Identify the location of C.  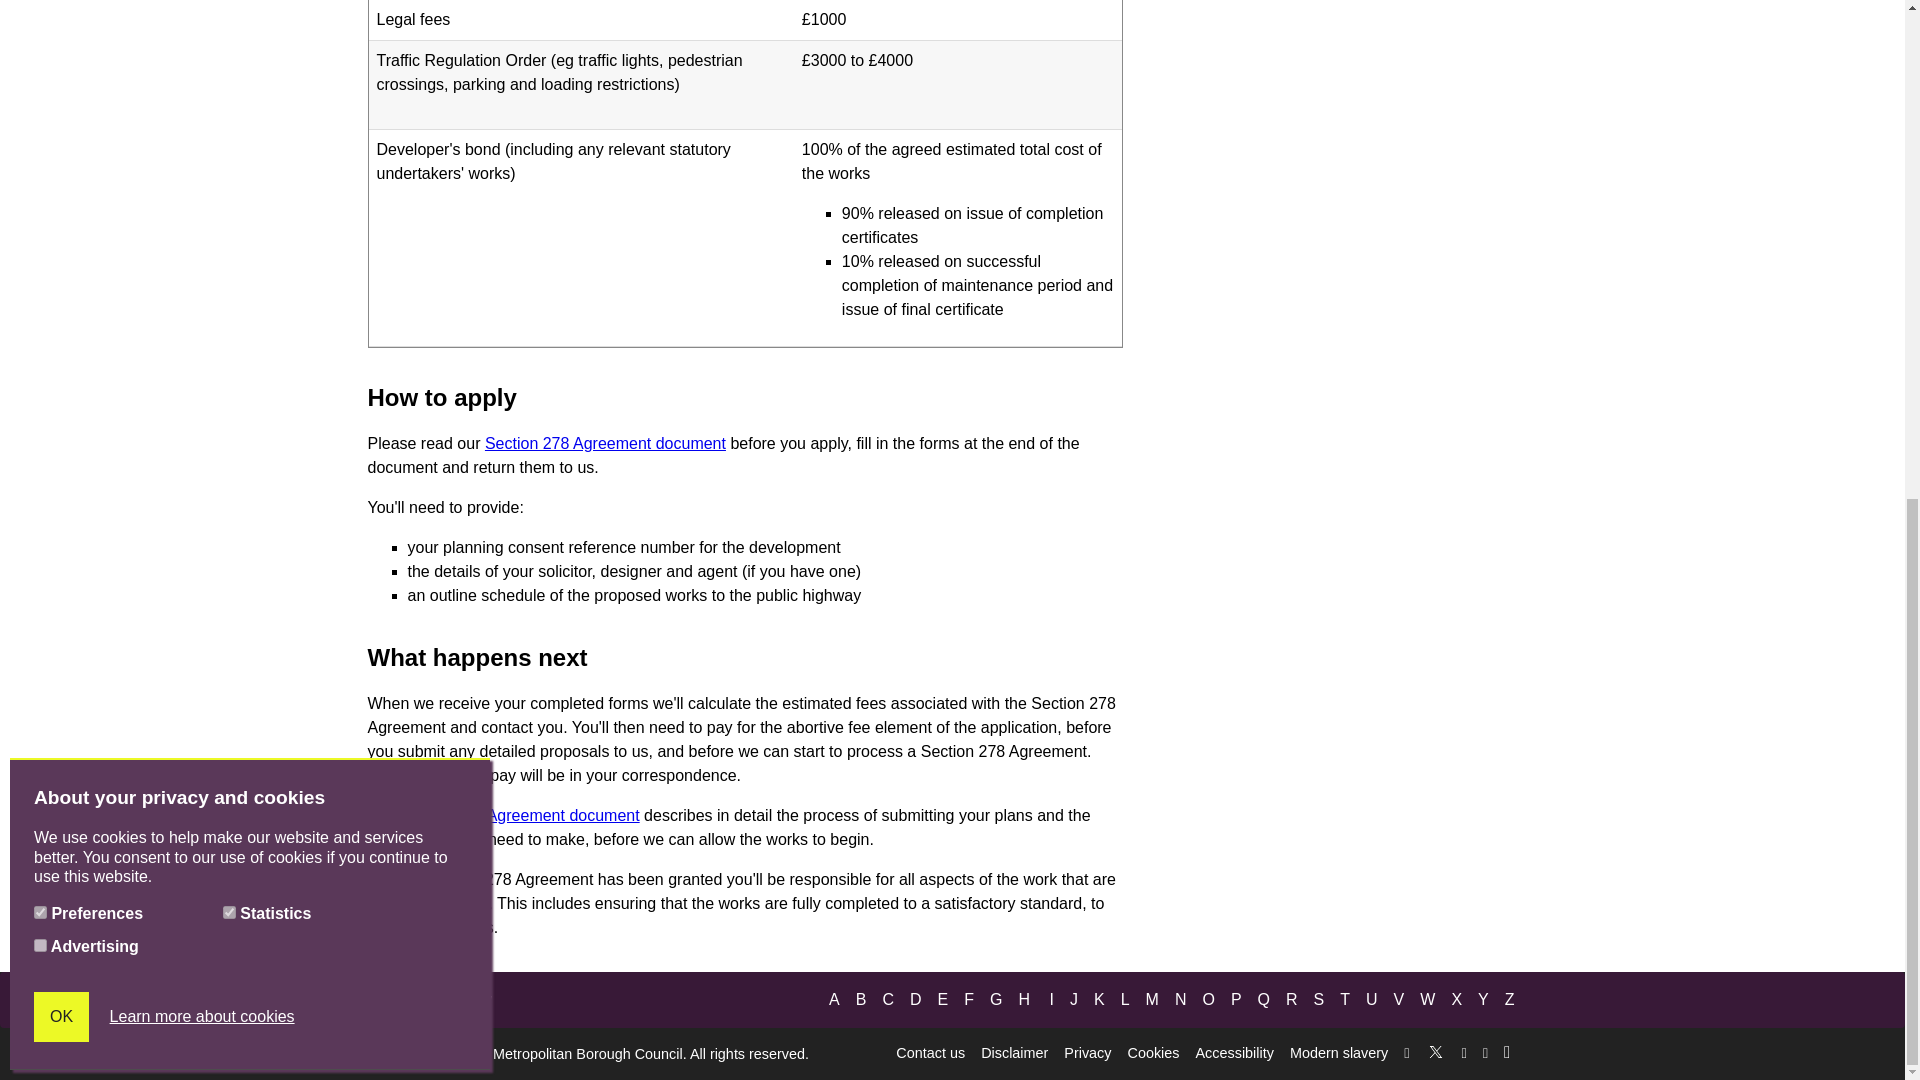
(888, 1000).